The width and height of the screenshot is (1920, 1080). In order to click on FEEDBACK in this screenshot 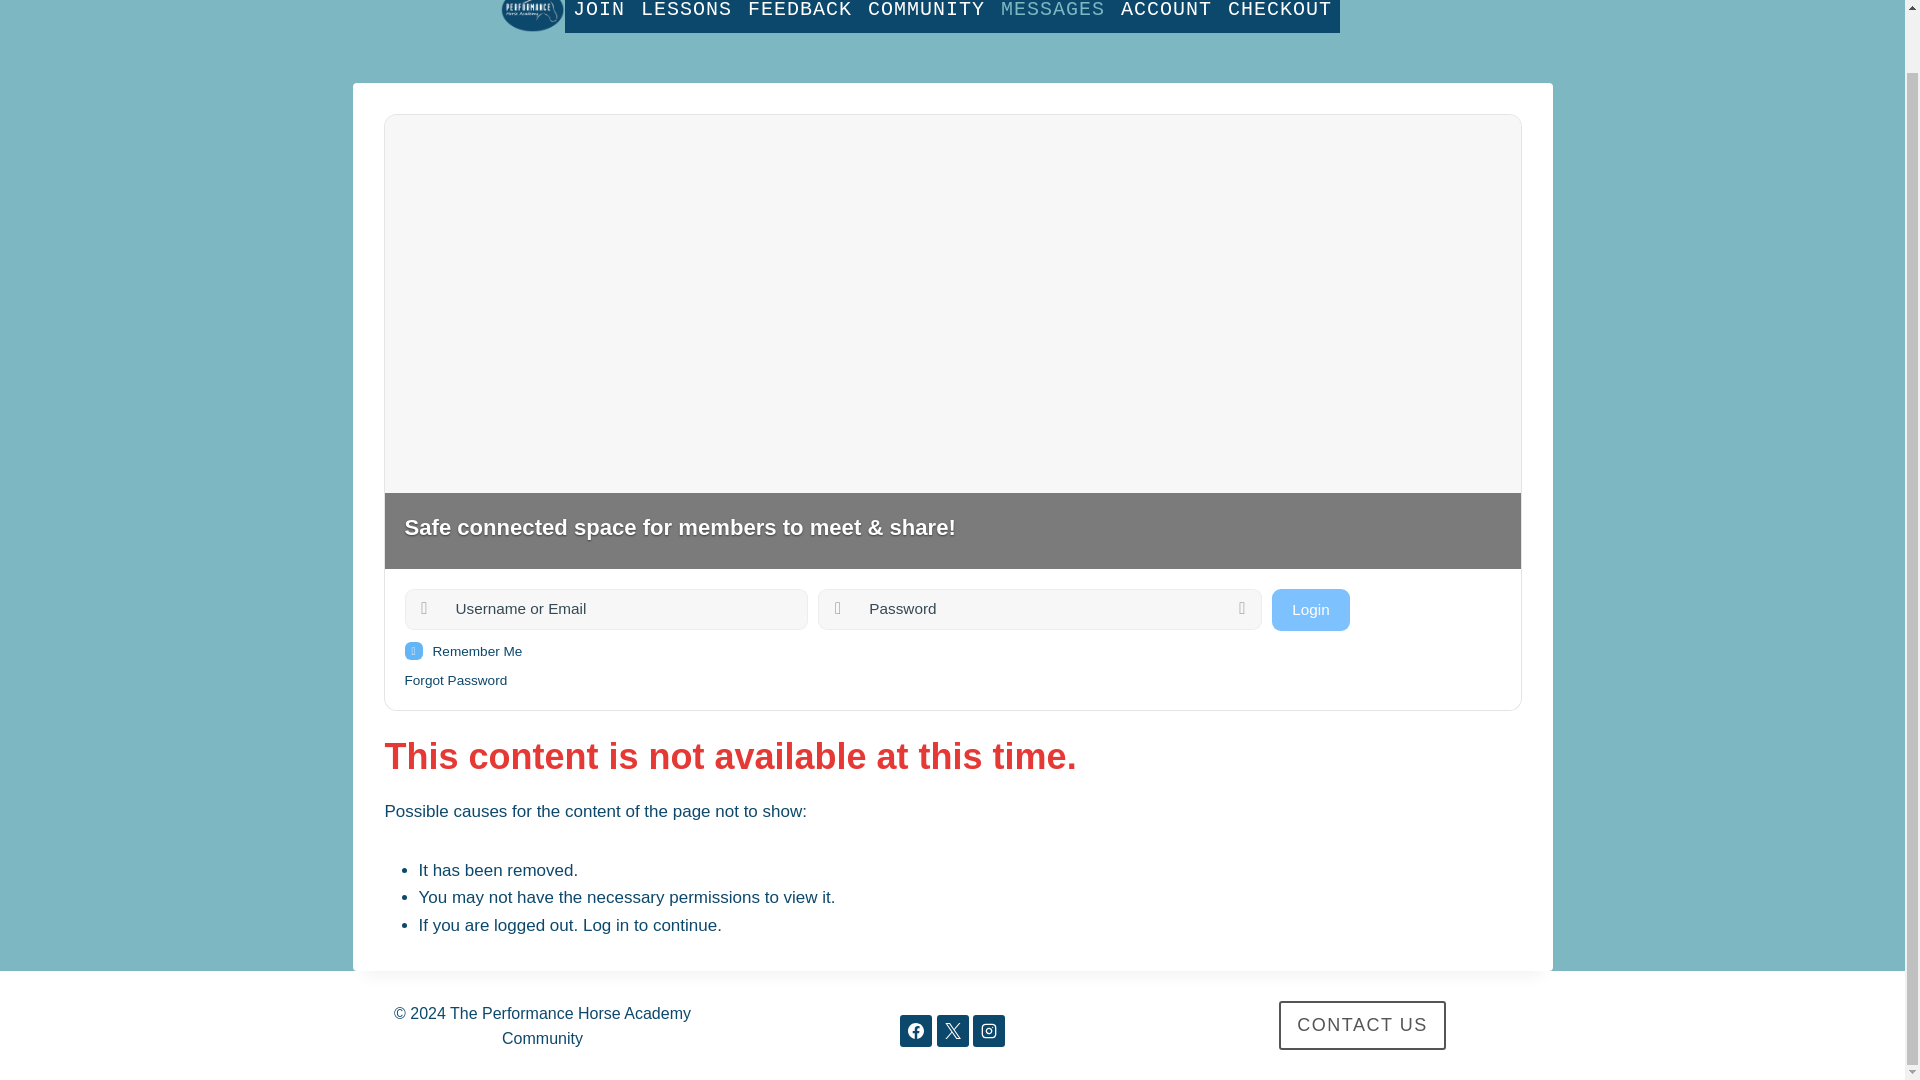, I will do `click(800, 16)`.